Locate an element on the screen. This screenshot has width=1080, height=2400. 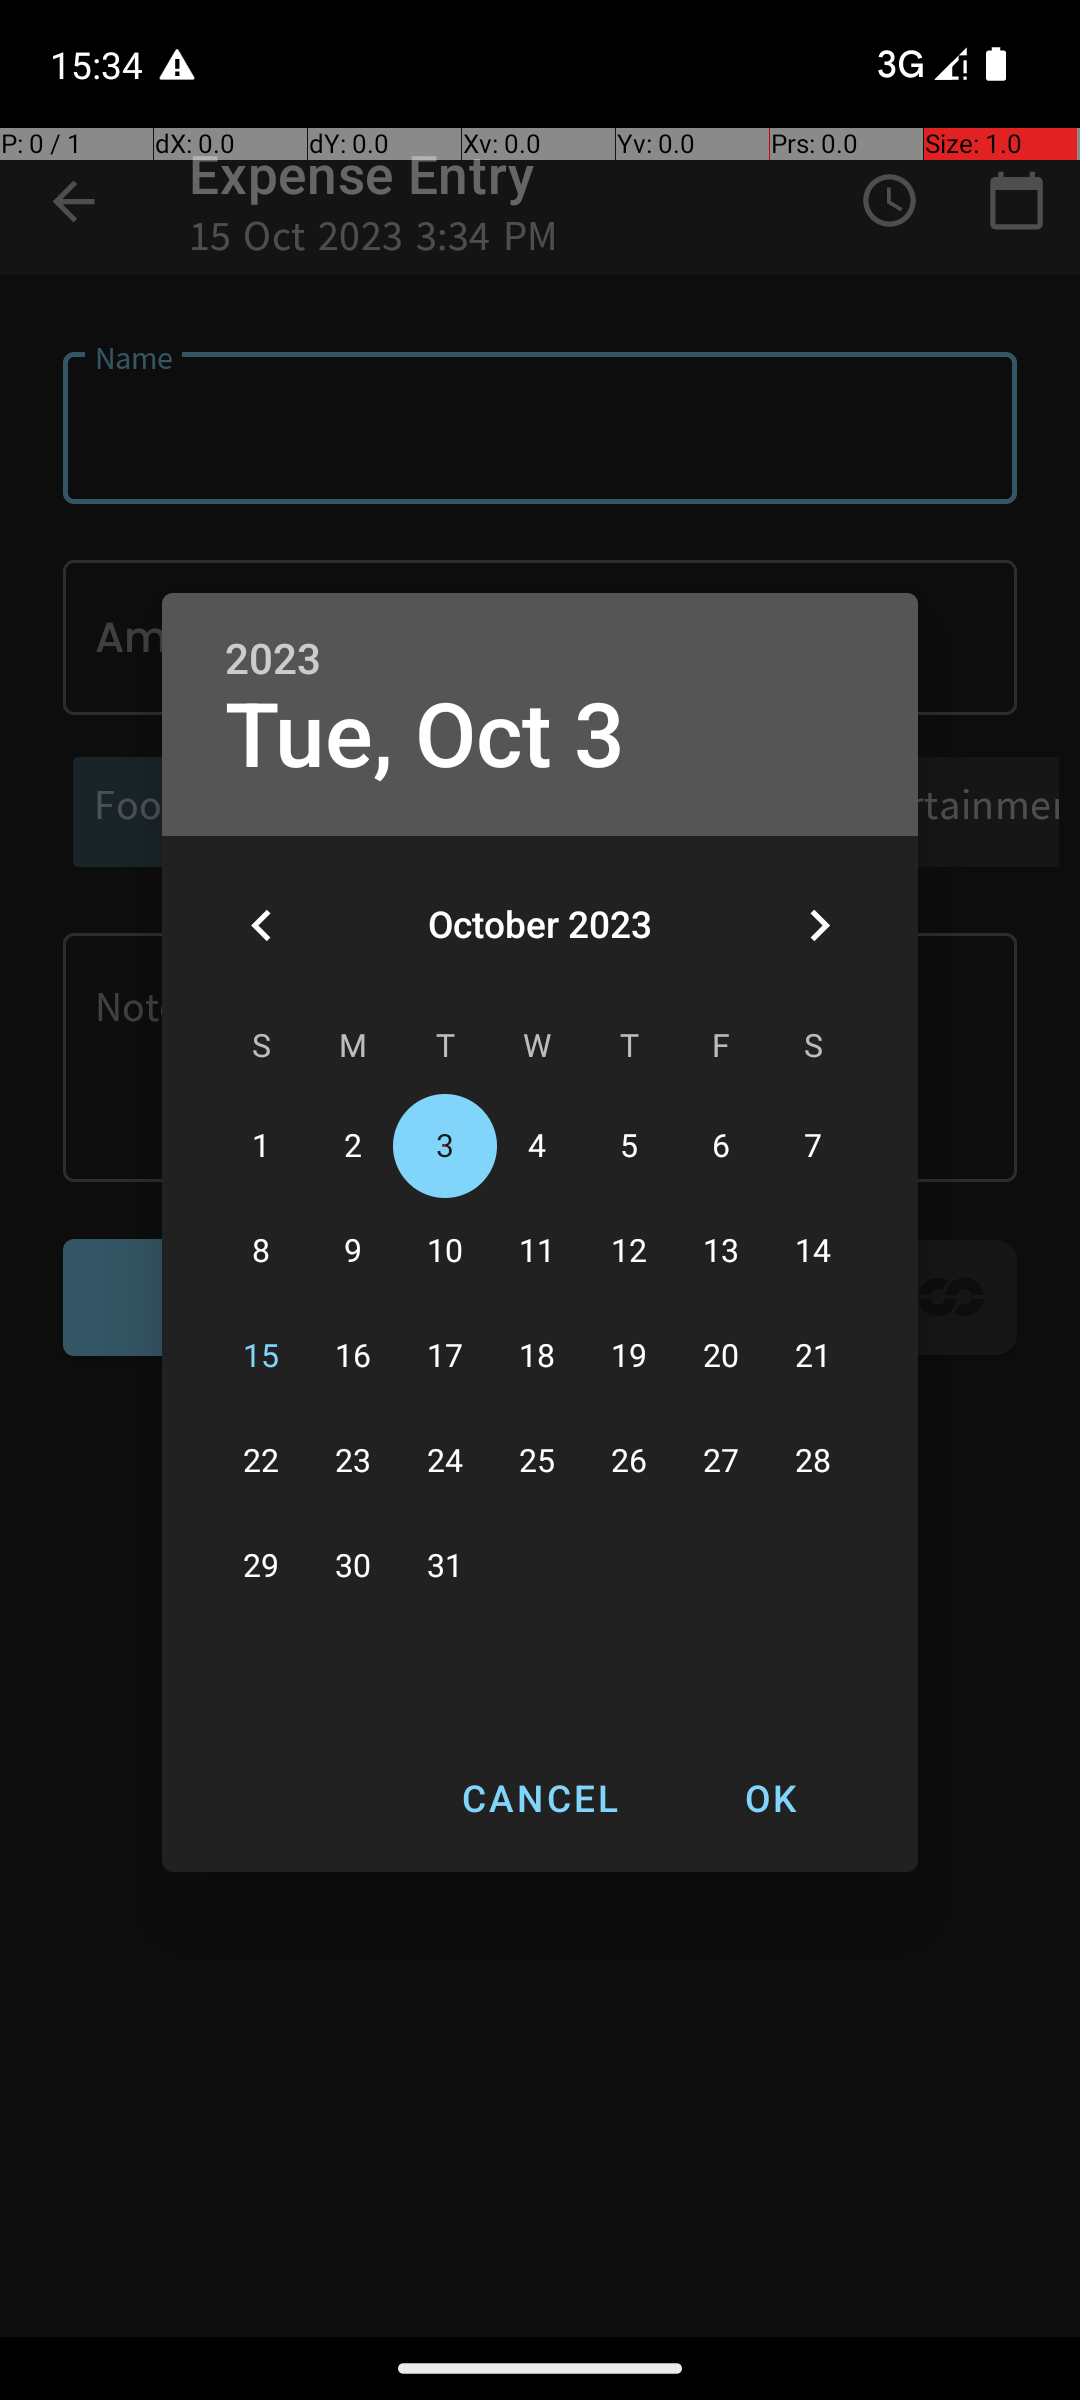
24 is located at coordinates (445, 1462).